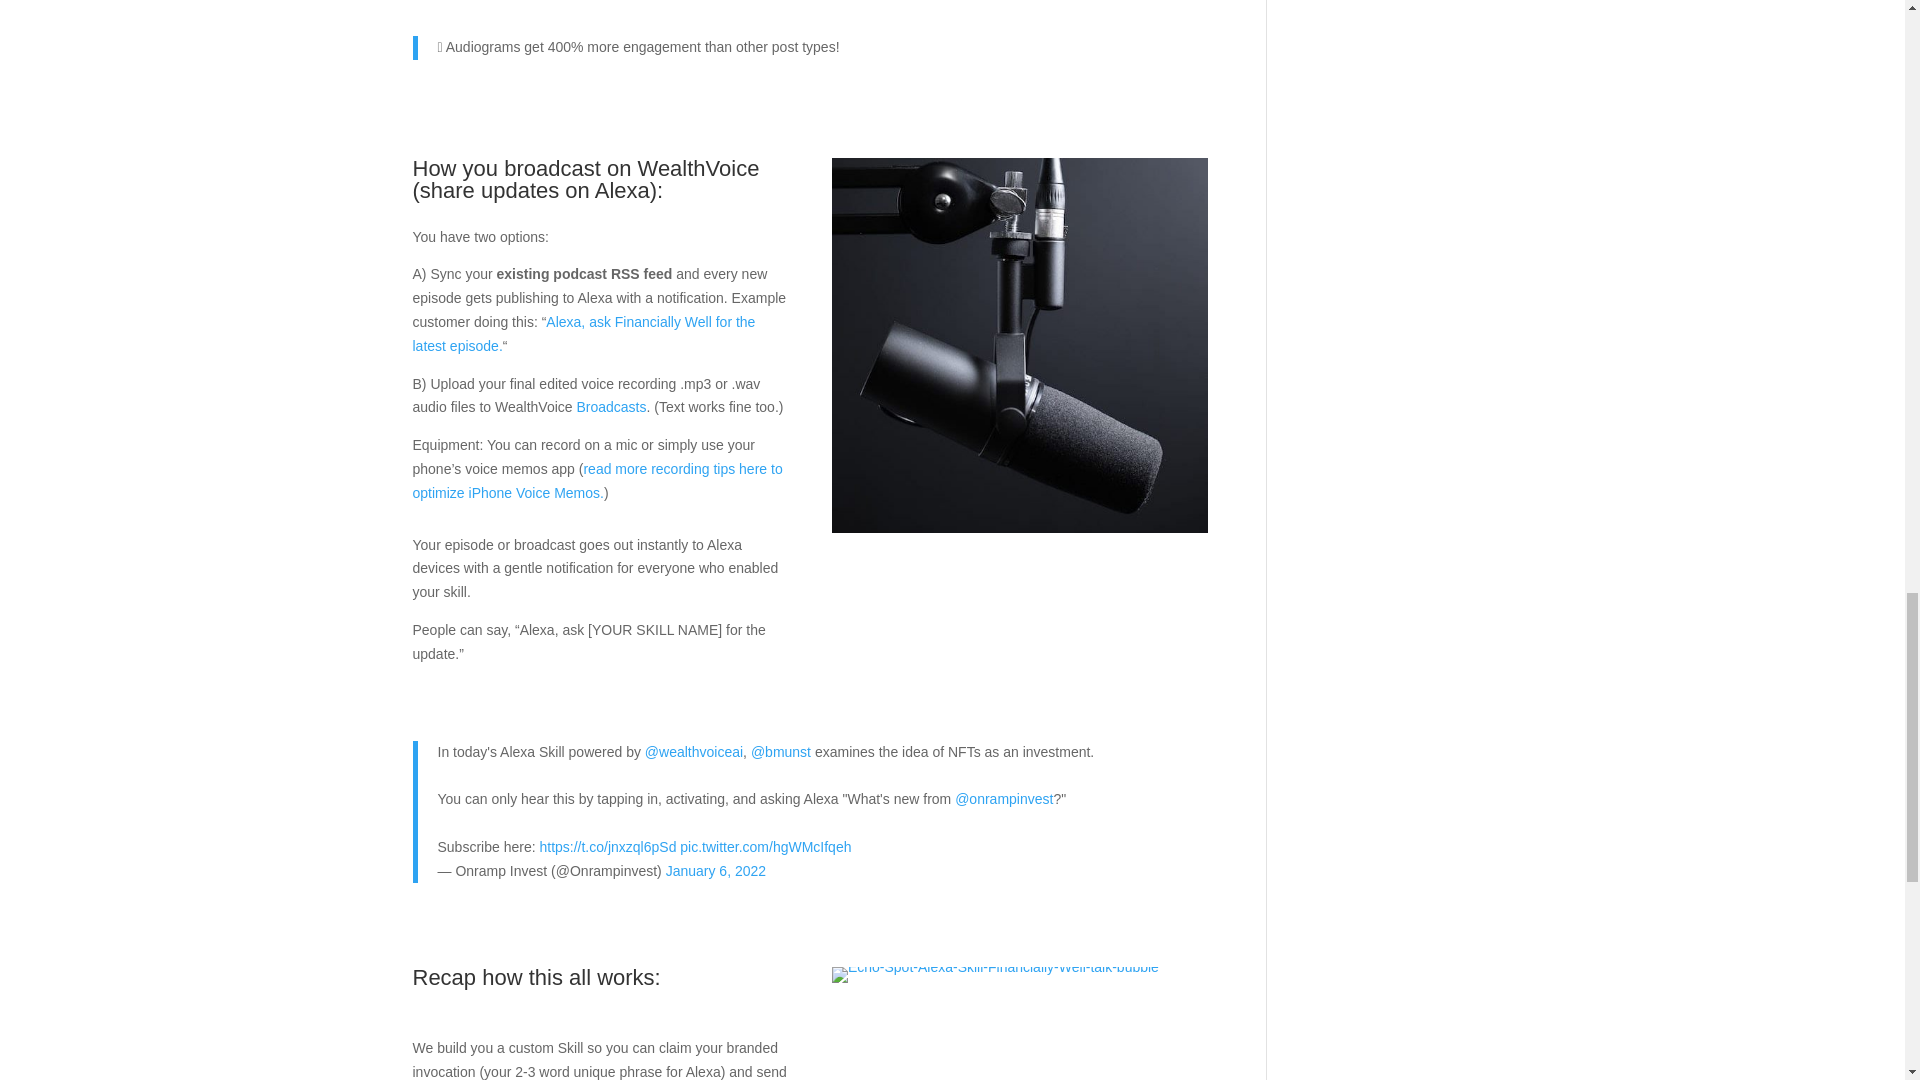 The height and width of the screenshot is (1080, 1920). Describe the element at coordinates (1019, 345) in the screenshot. I see `shure-sm7b-microphone` at that location.